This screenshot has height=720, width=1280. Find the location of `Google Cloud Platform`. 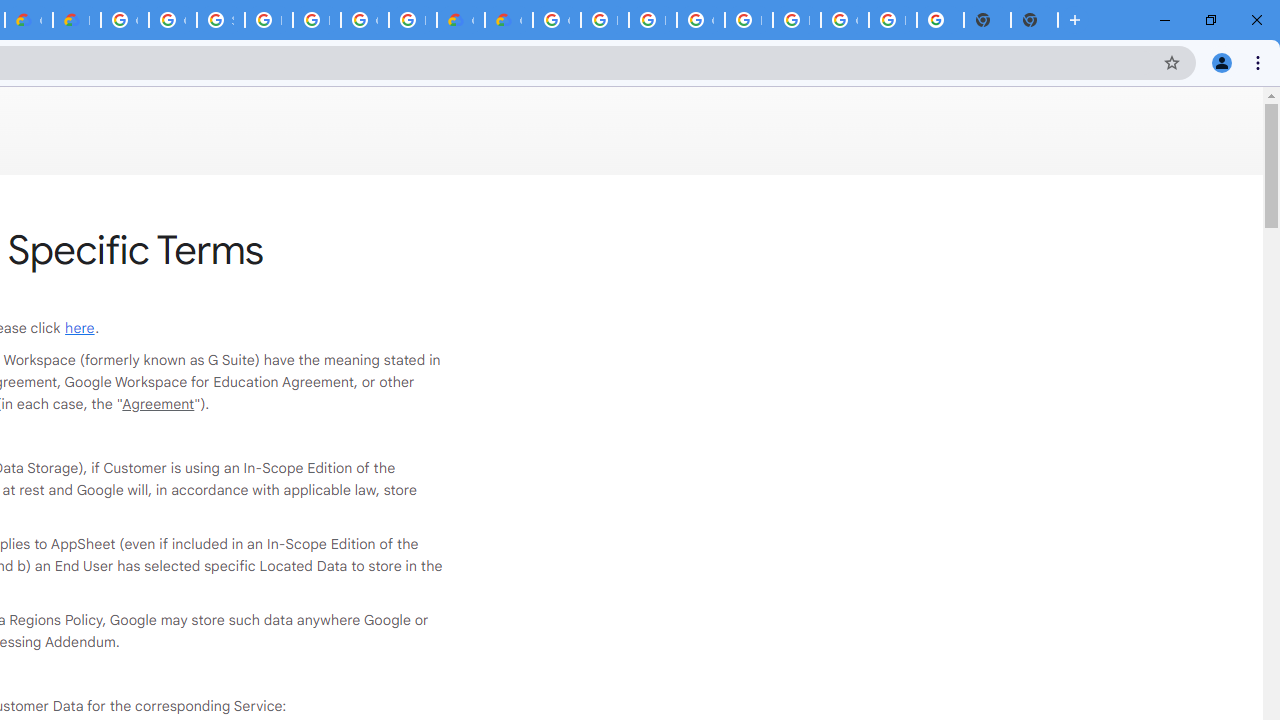

Google Cloud Platform is located at coordinates (124, 20).